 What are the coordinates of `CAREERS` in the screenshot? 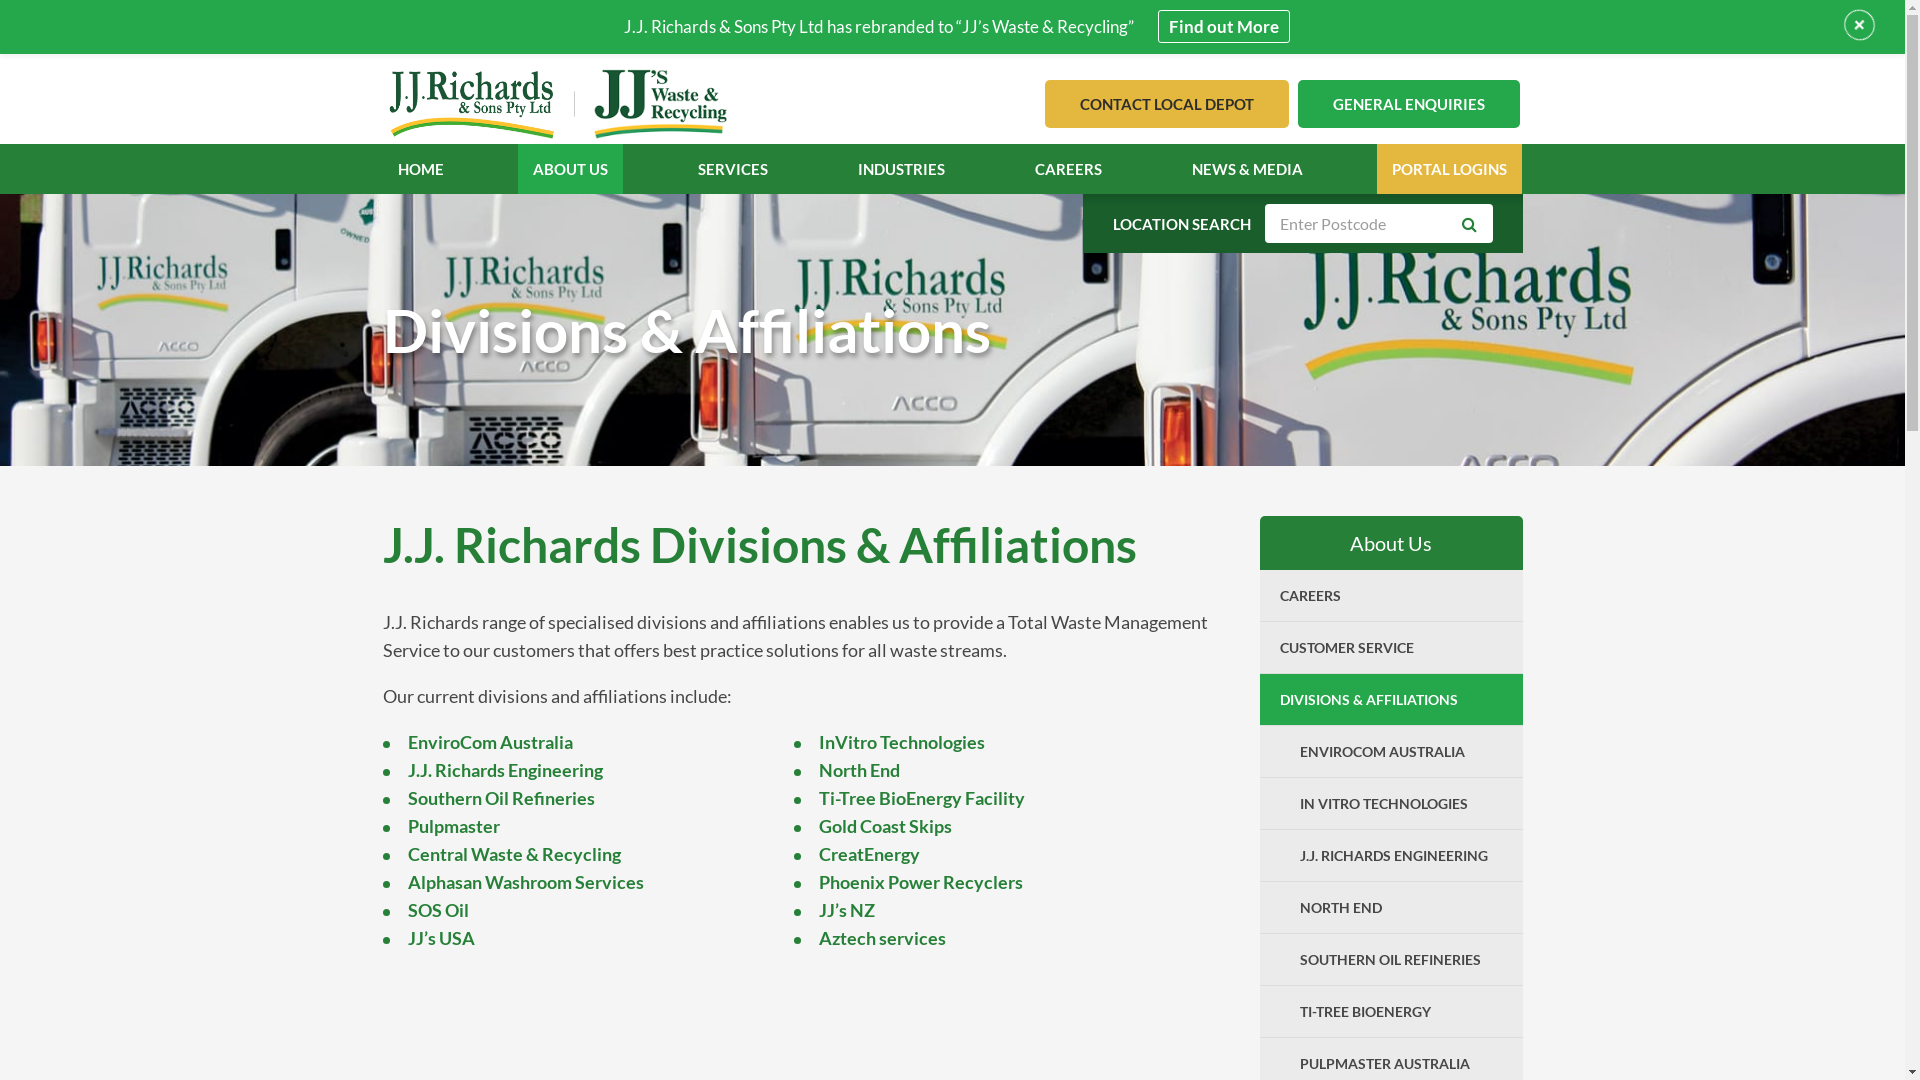 It's located at (1068, 169).